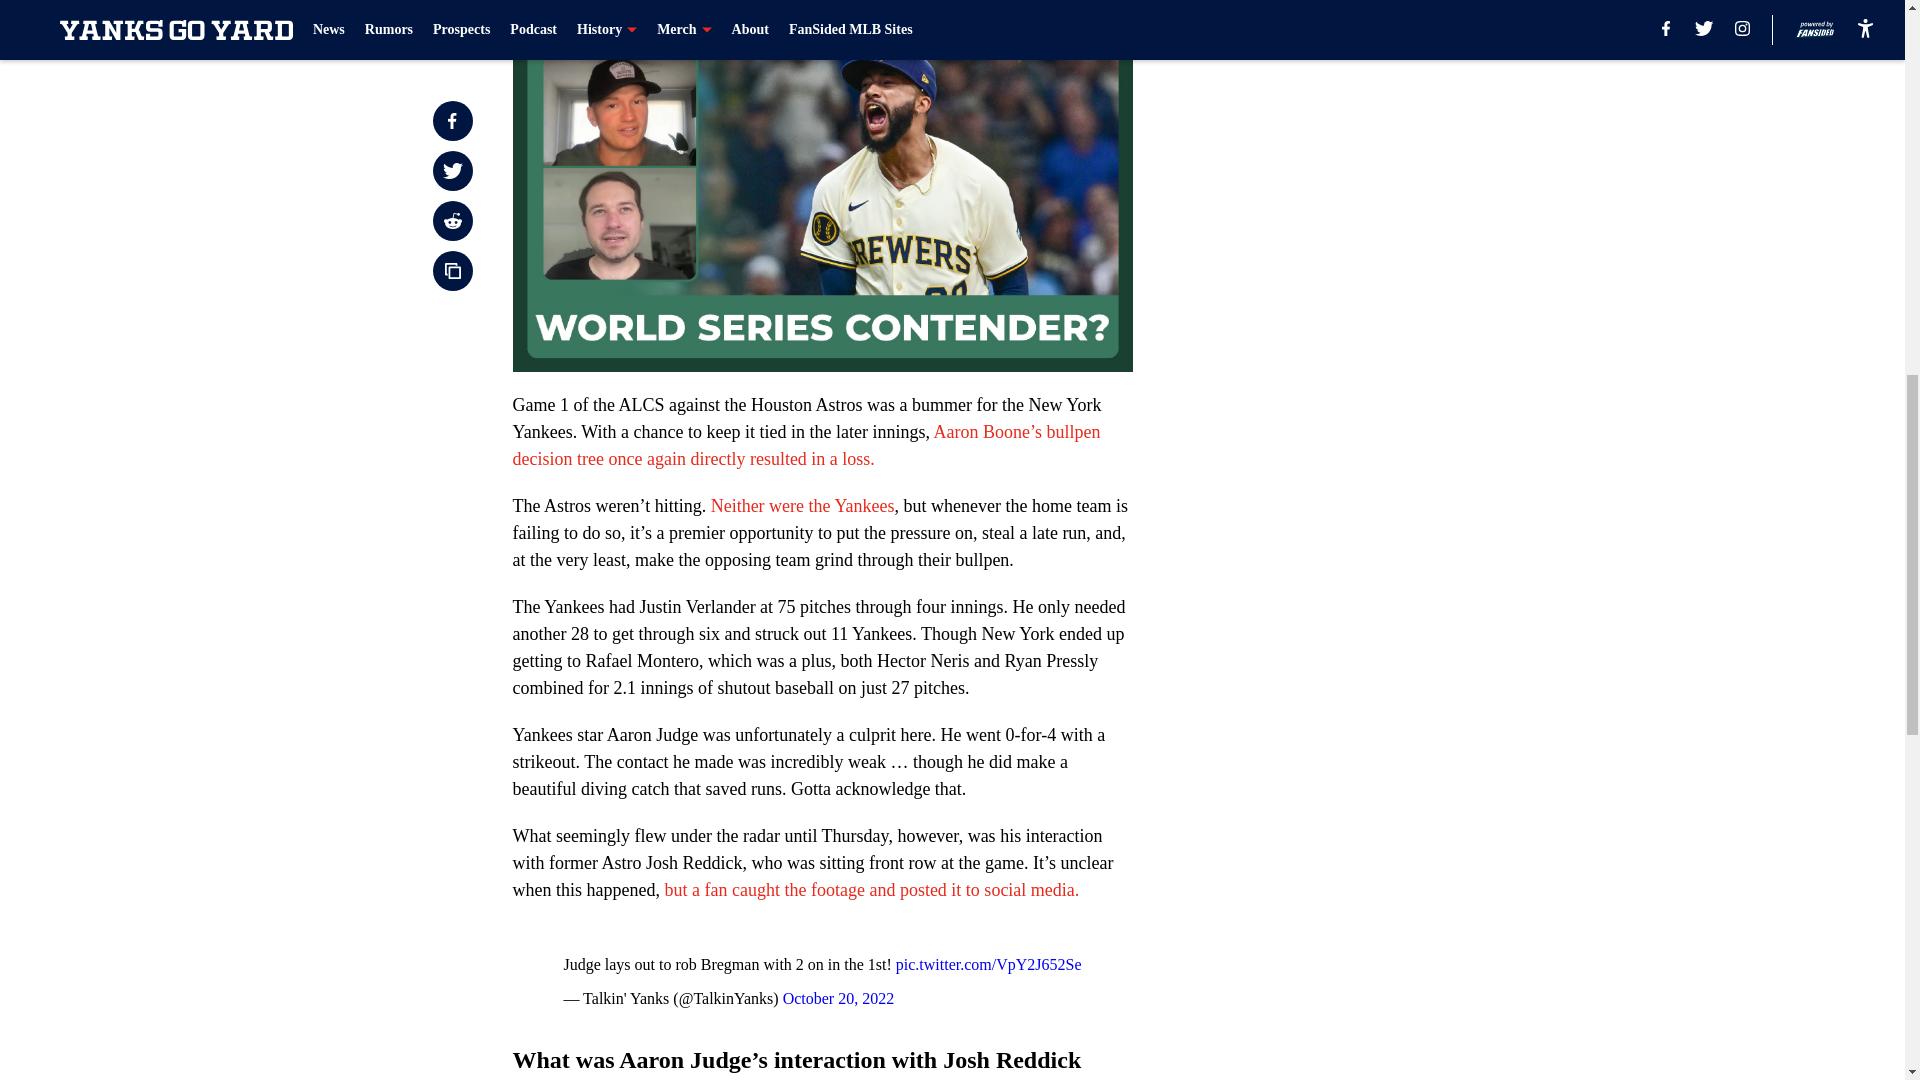  I want to click on October 20, 2022, so click(838, 998).